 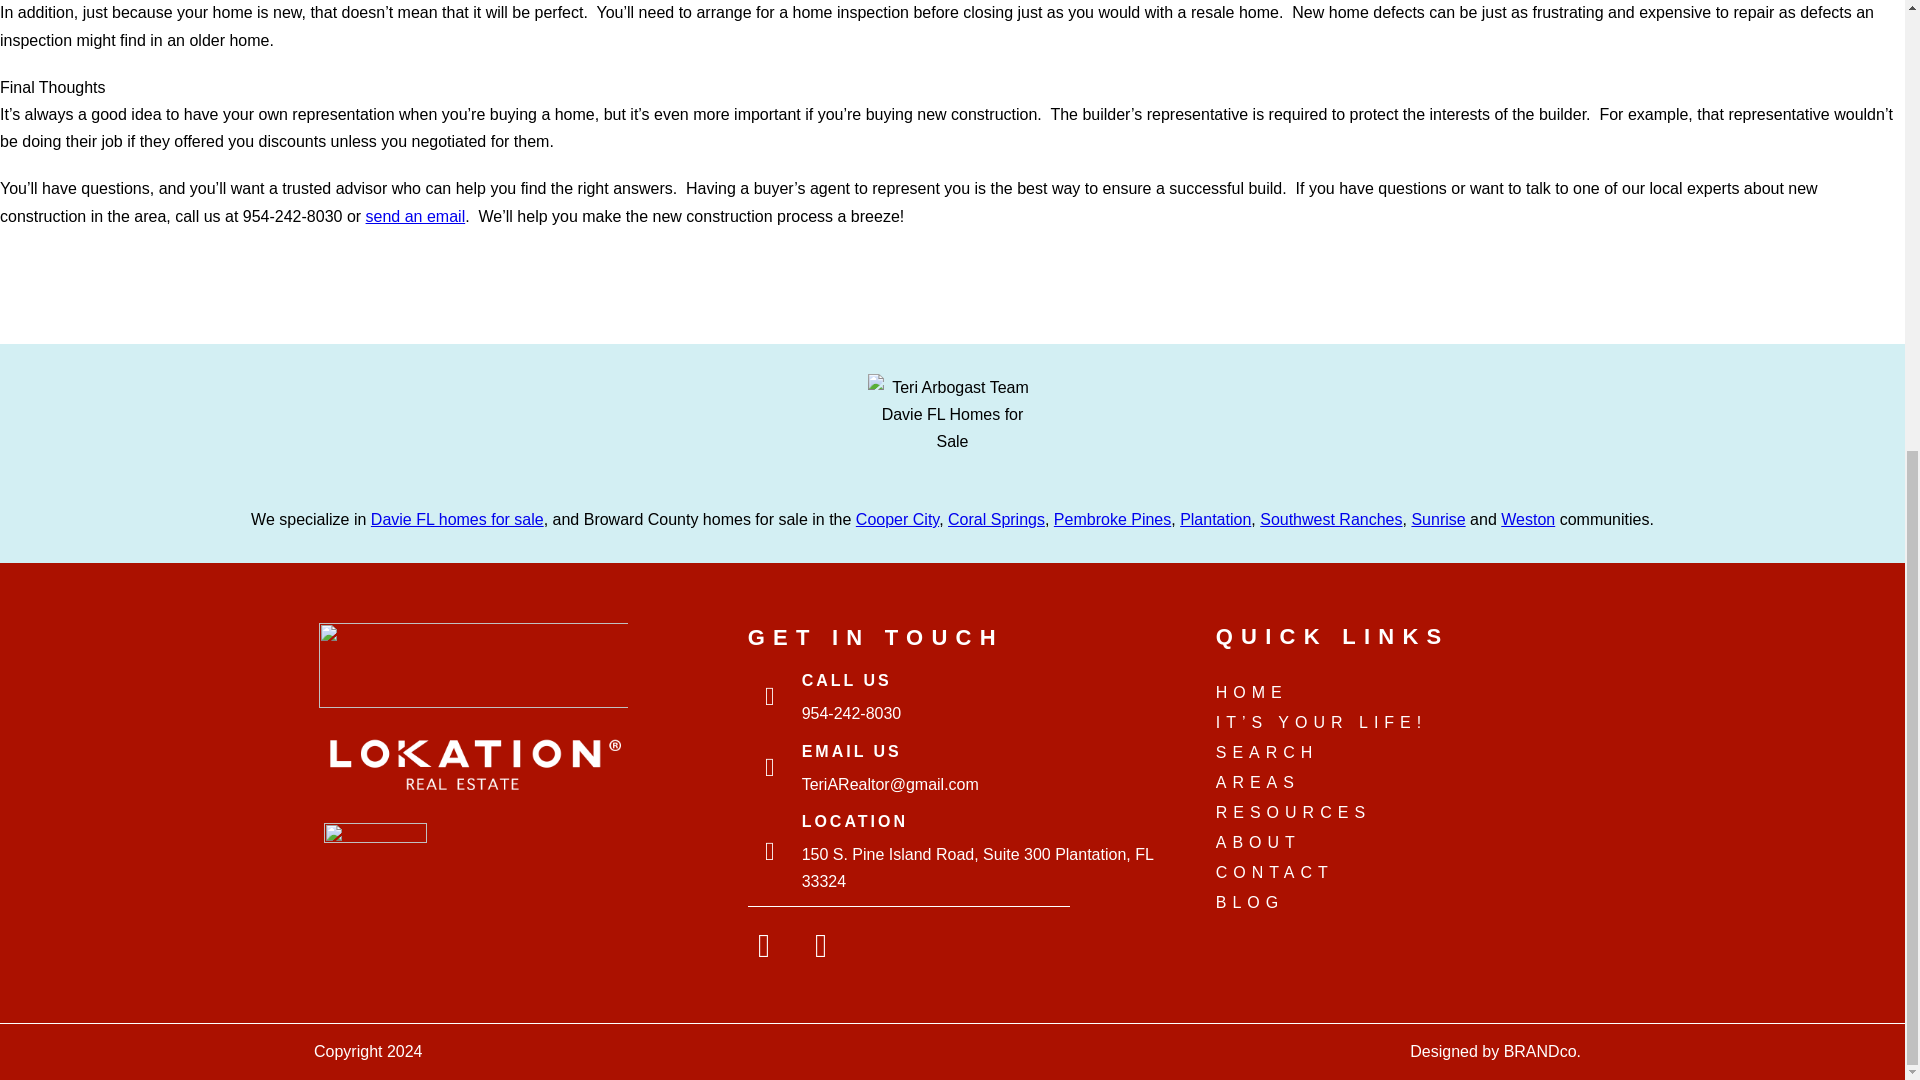 I want to click on Cooper City, so click(x=897, y=519).